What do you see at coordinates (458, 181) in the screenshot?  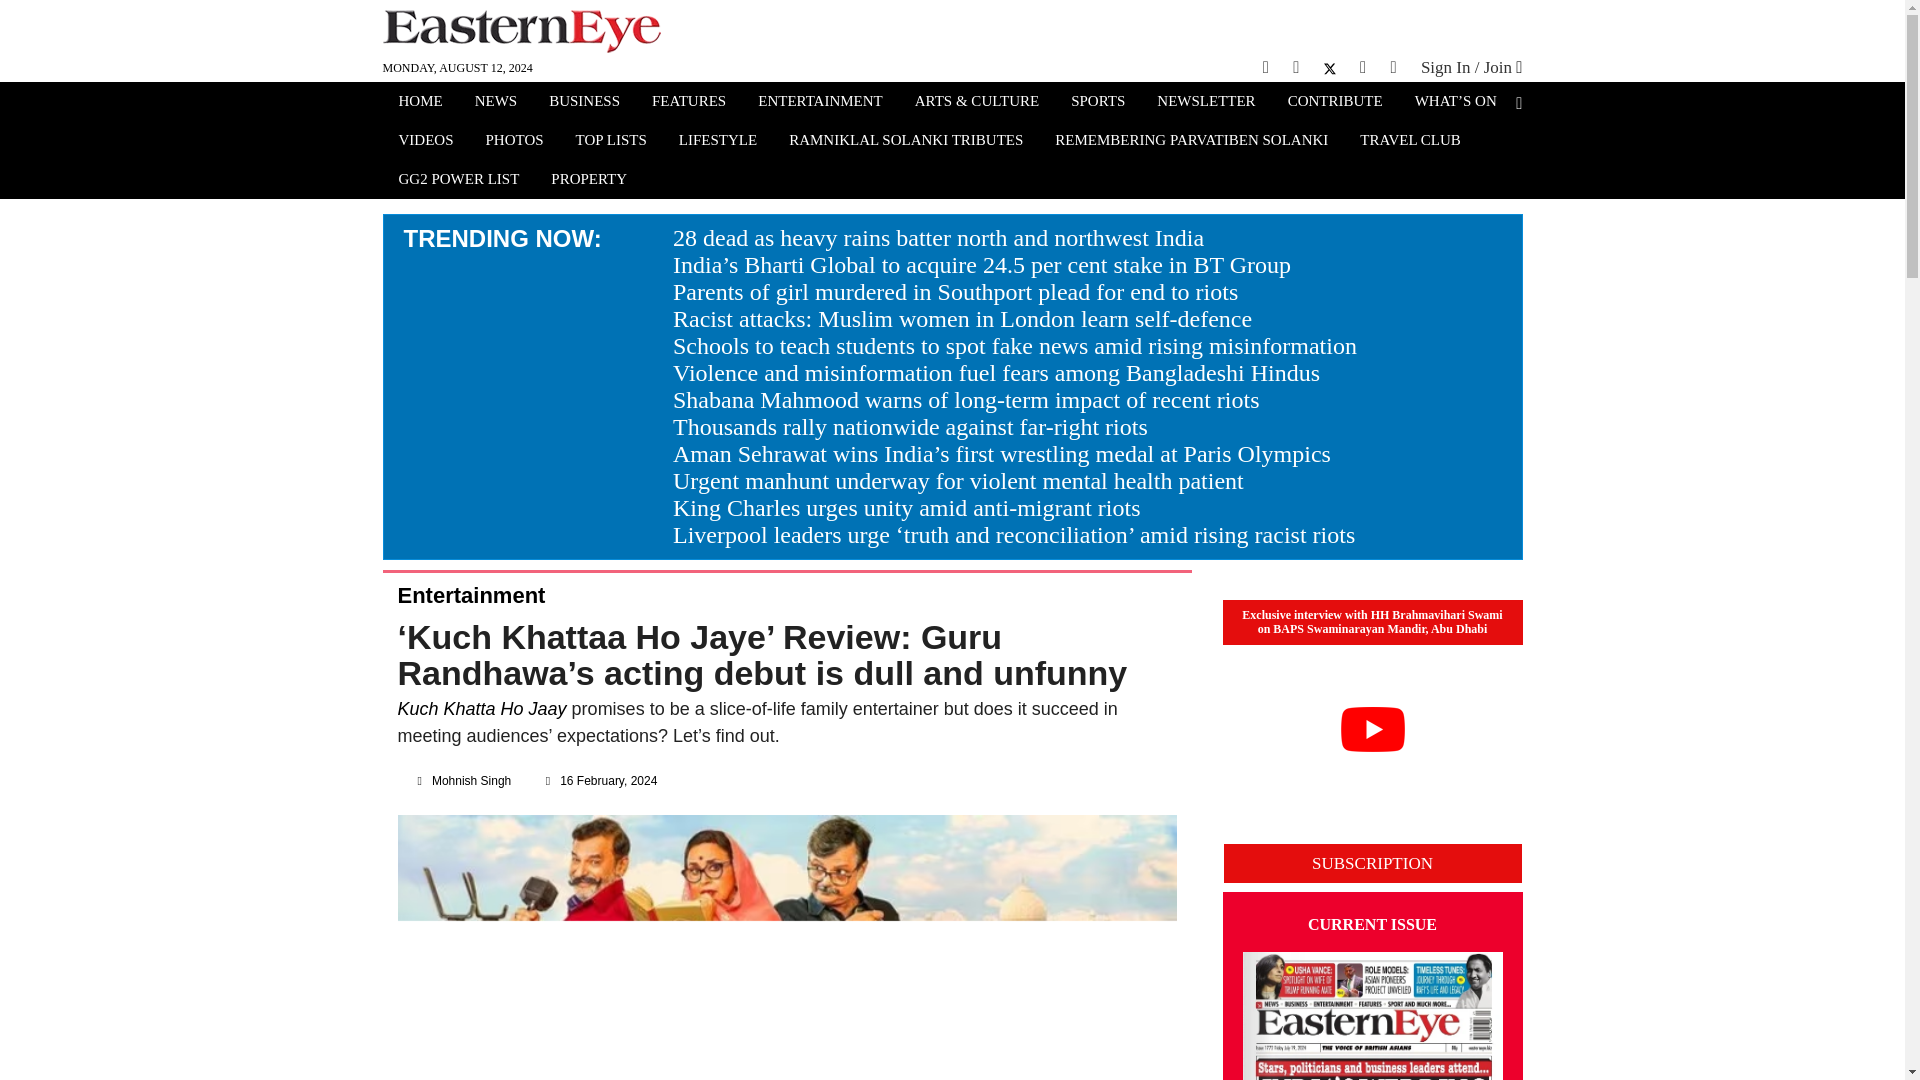 I see `GG2 POWER LIST` at bounding box center [458, 181].